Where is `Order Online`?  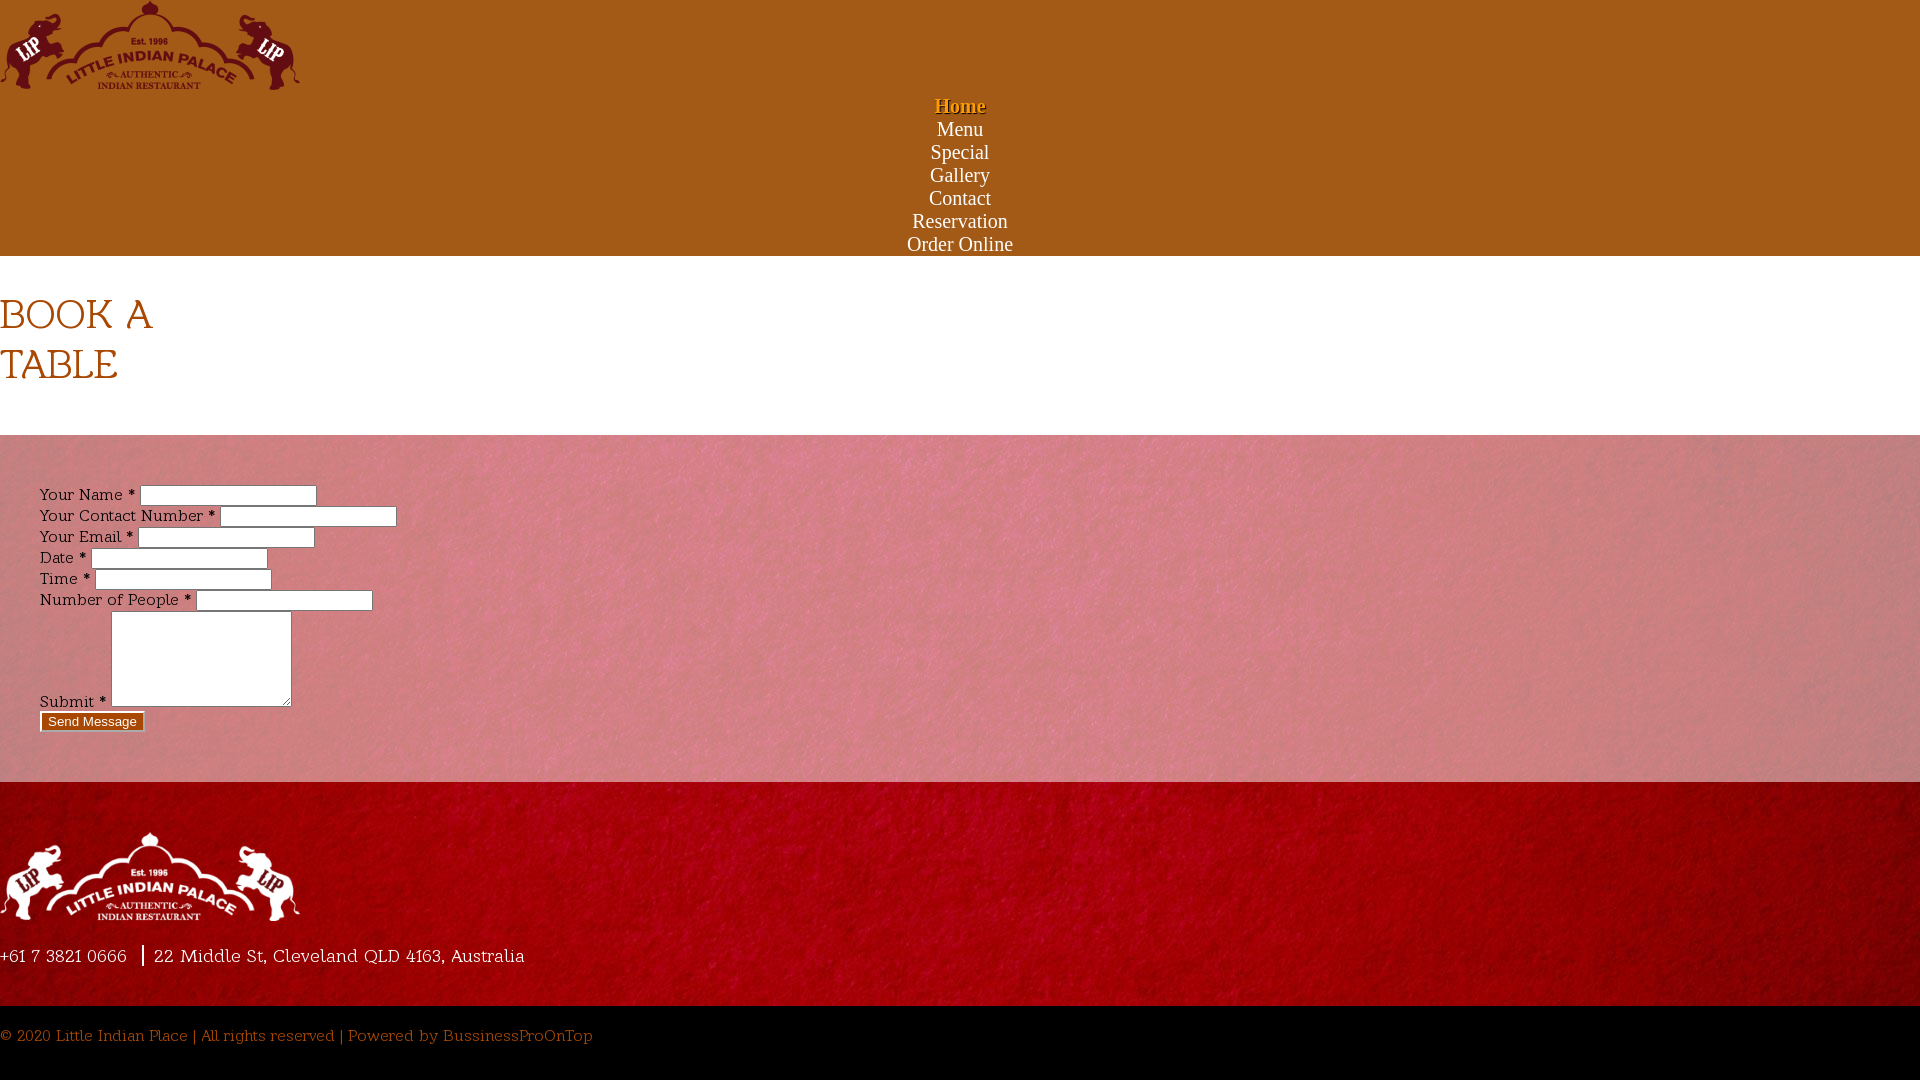 Order Online is located at coordinates (960, 244).